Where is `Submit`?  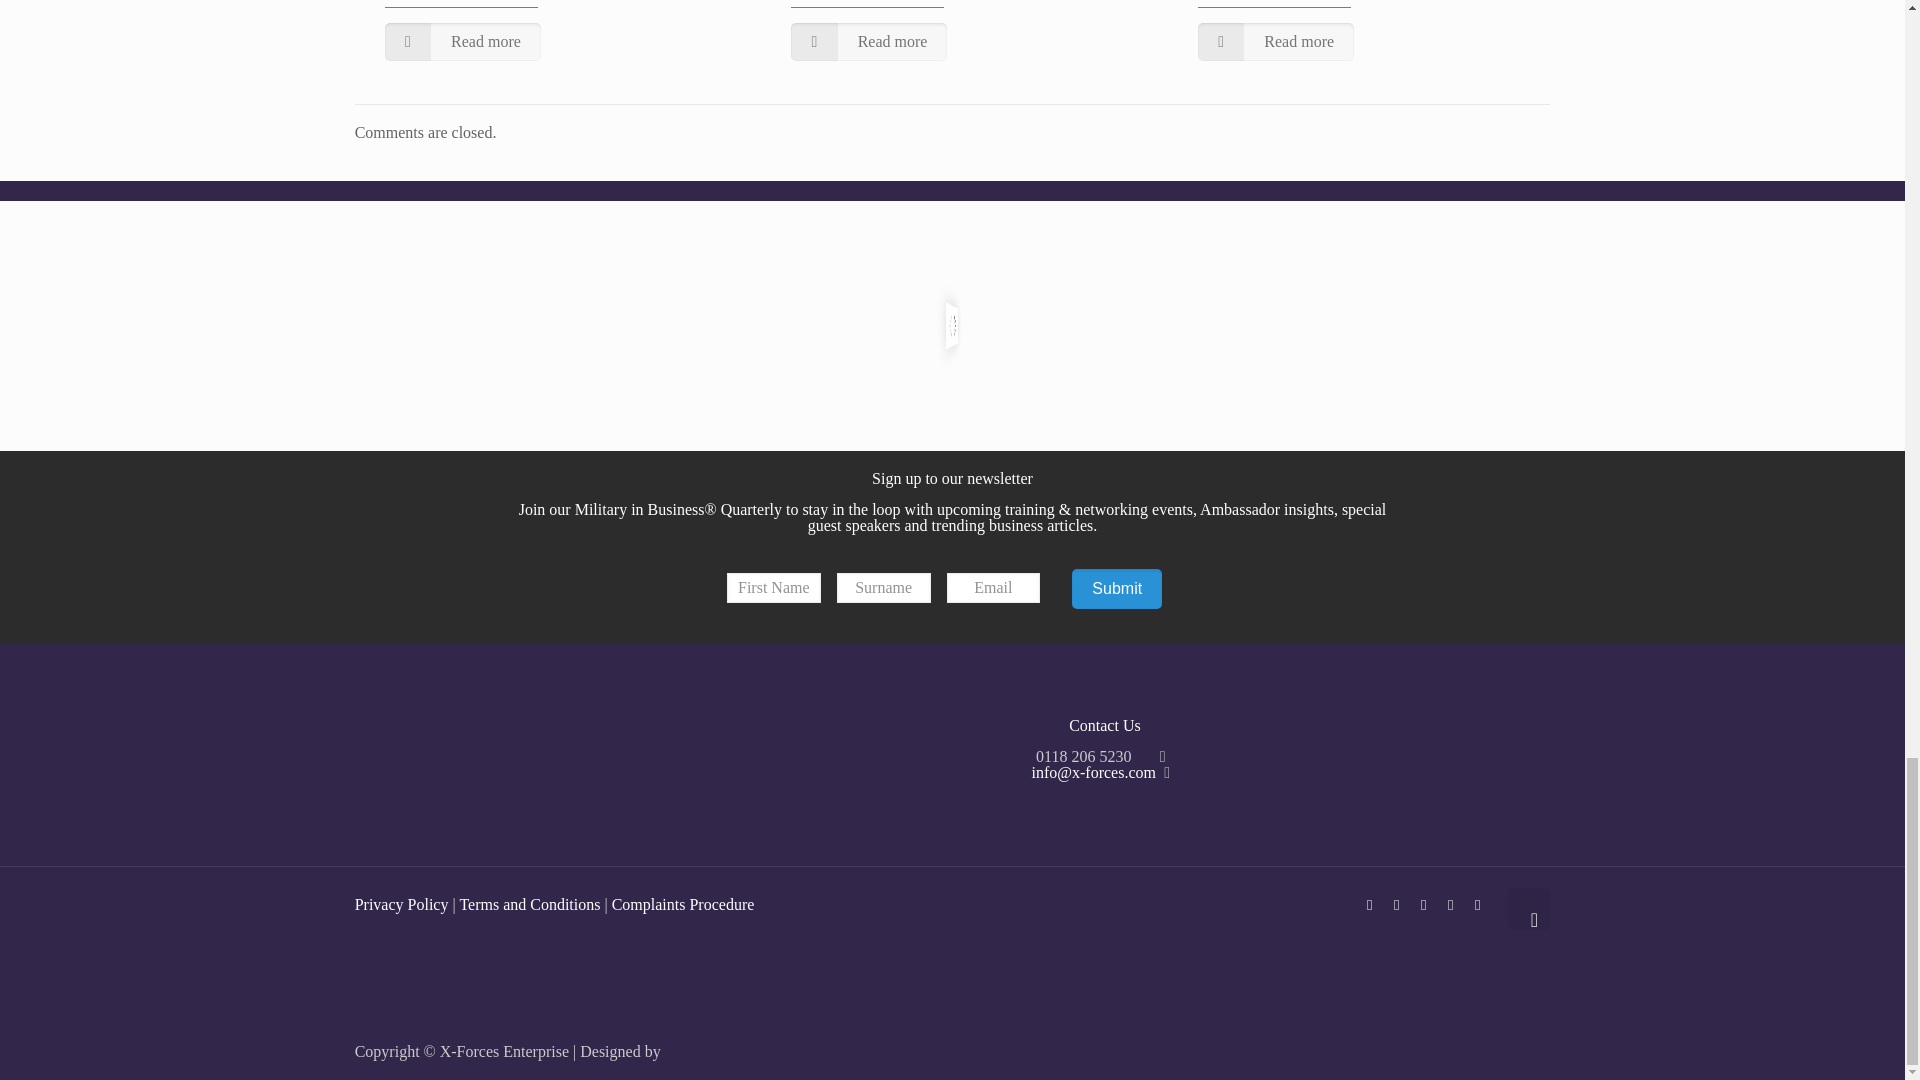 Submit is located at coordinates (1116, 589).